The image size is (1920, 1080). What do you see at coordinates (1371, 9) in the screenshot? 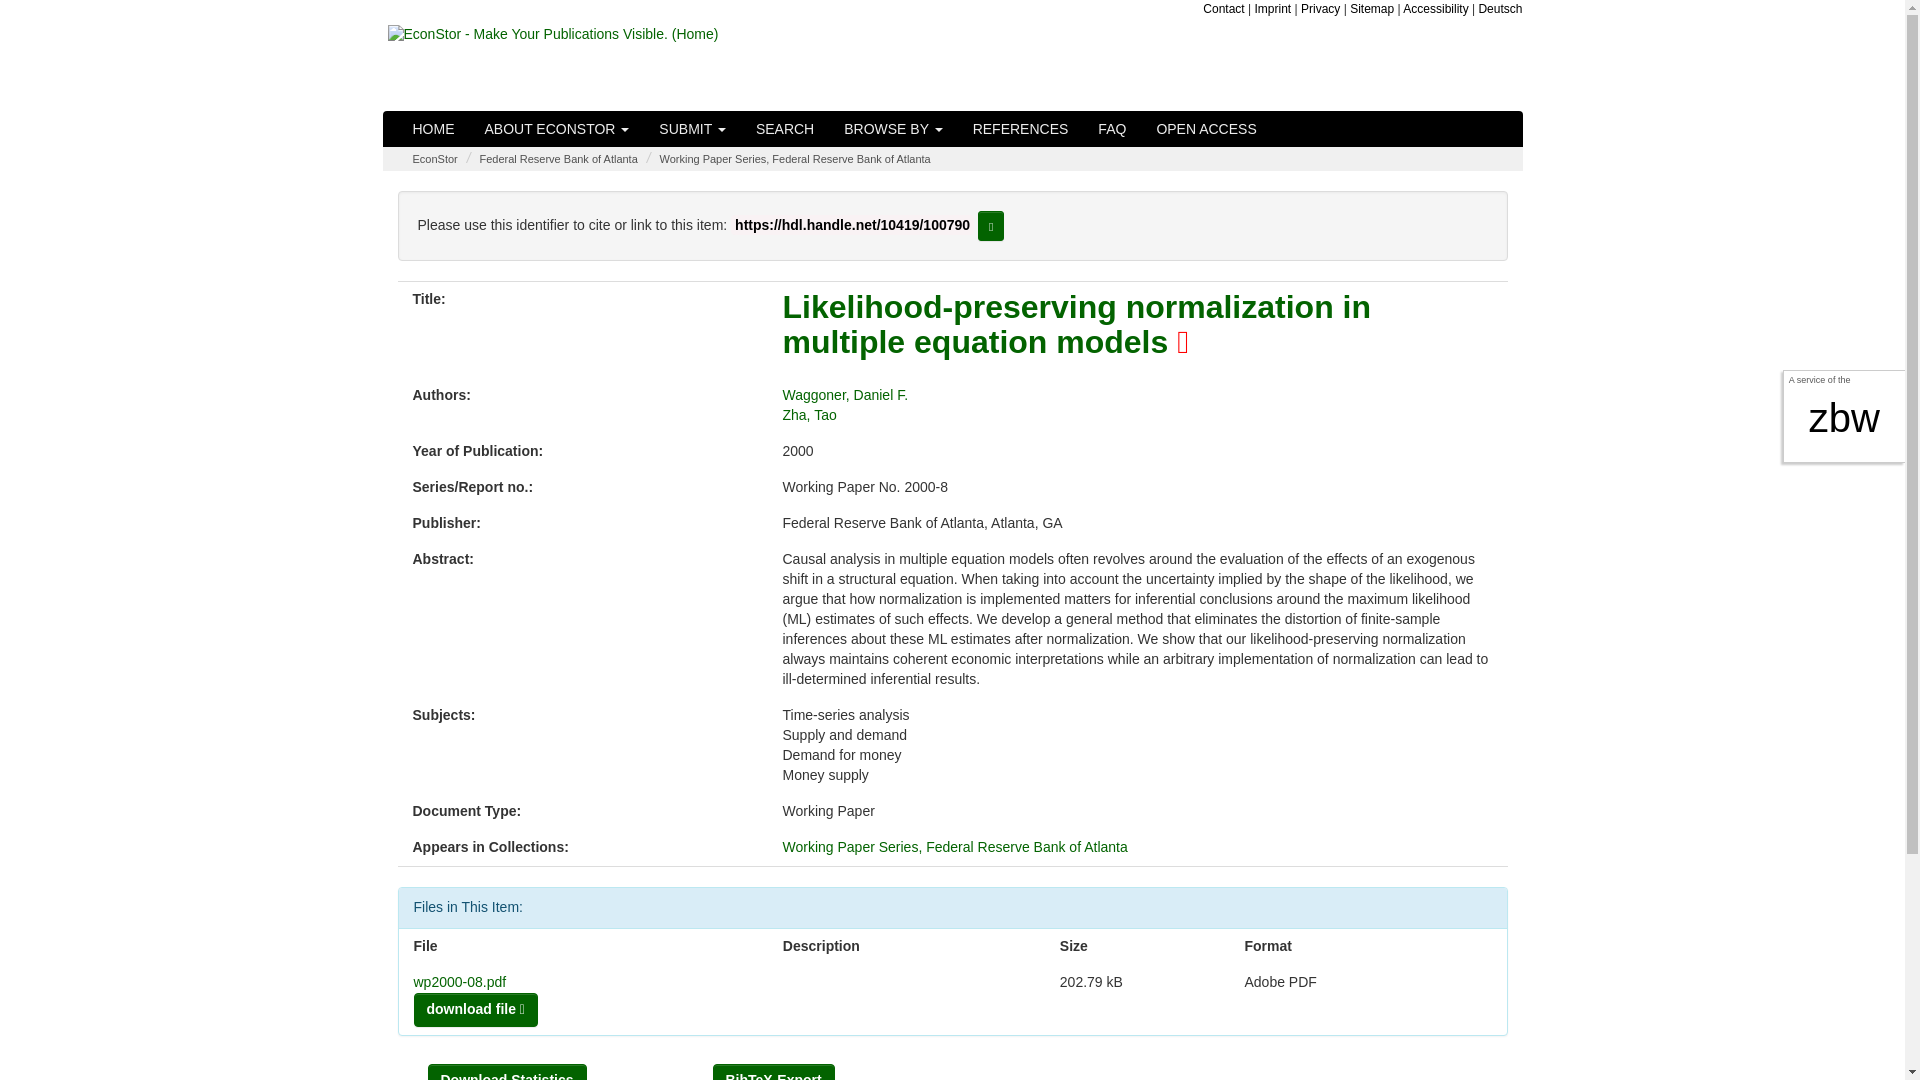
I see `Sitemap` at bounding box center [1371, 9].